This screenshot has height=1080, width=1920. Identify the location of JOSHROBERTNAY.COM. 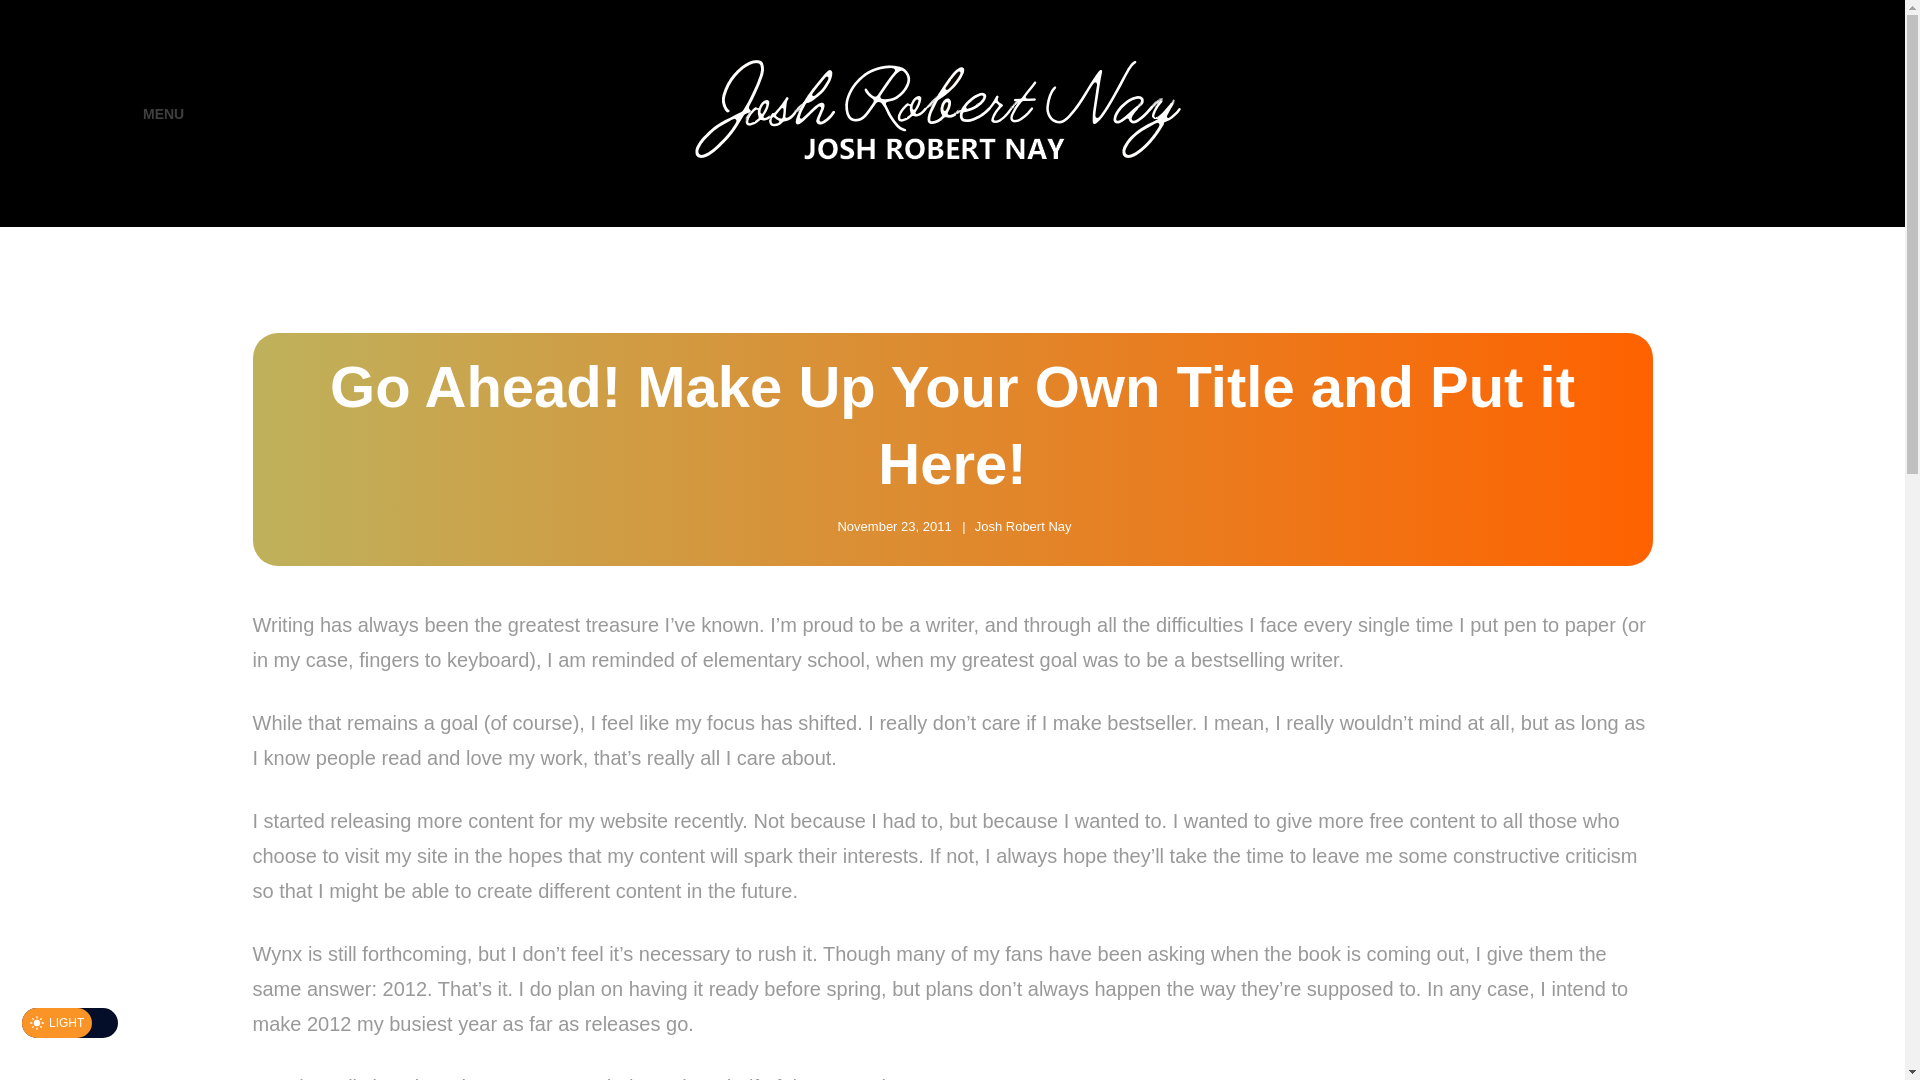
(1418, 128).